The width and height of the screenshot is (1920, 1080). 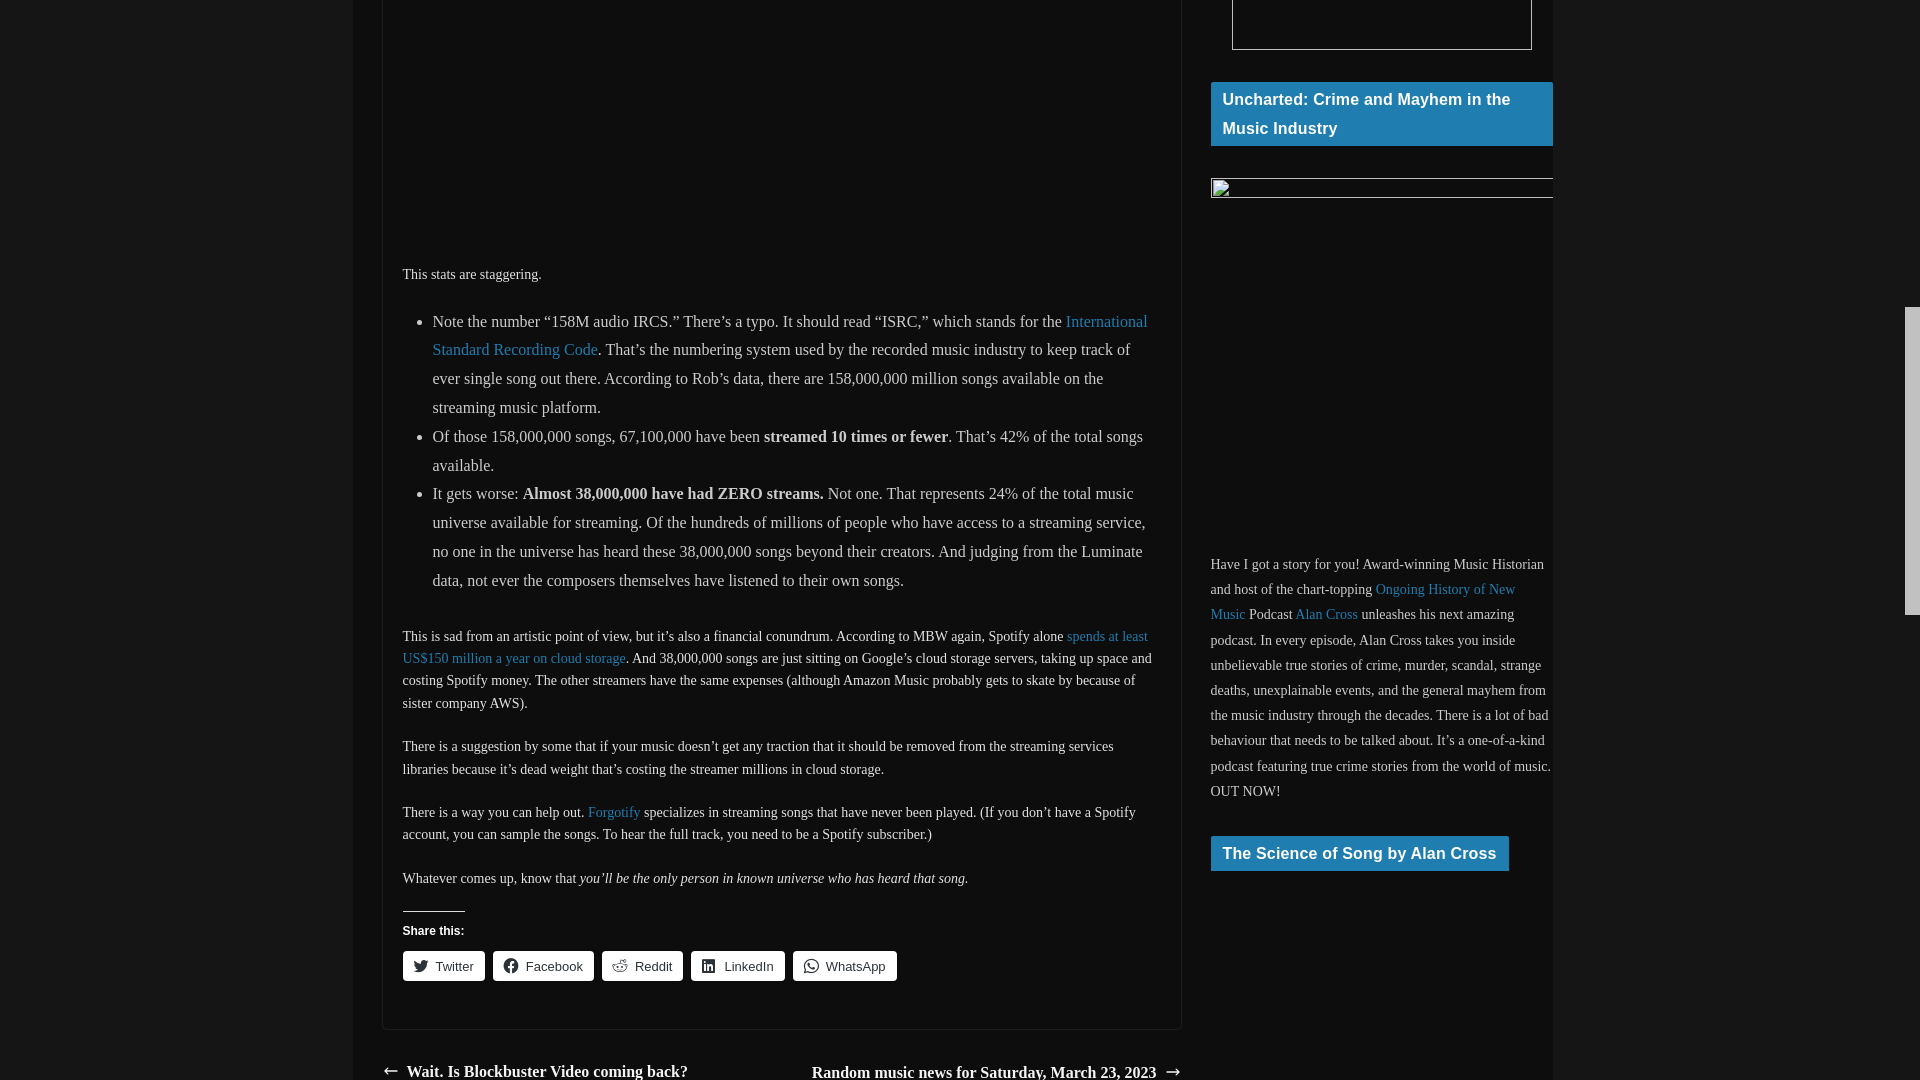 I want to click on WhatsApp, so click(x=844, y=966).